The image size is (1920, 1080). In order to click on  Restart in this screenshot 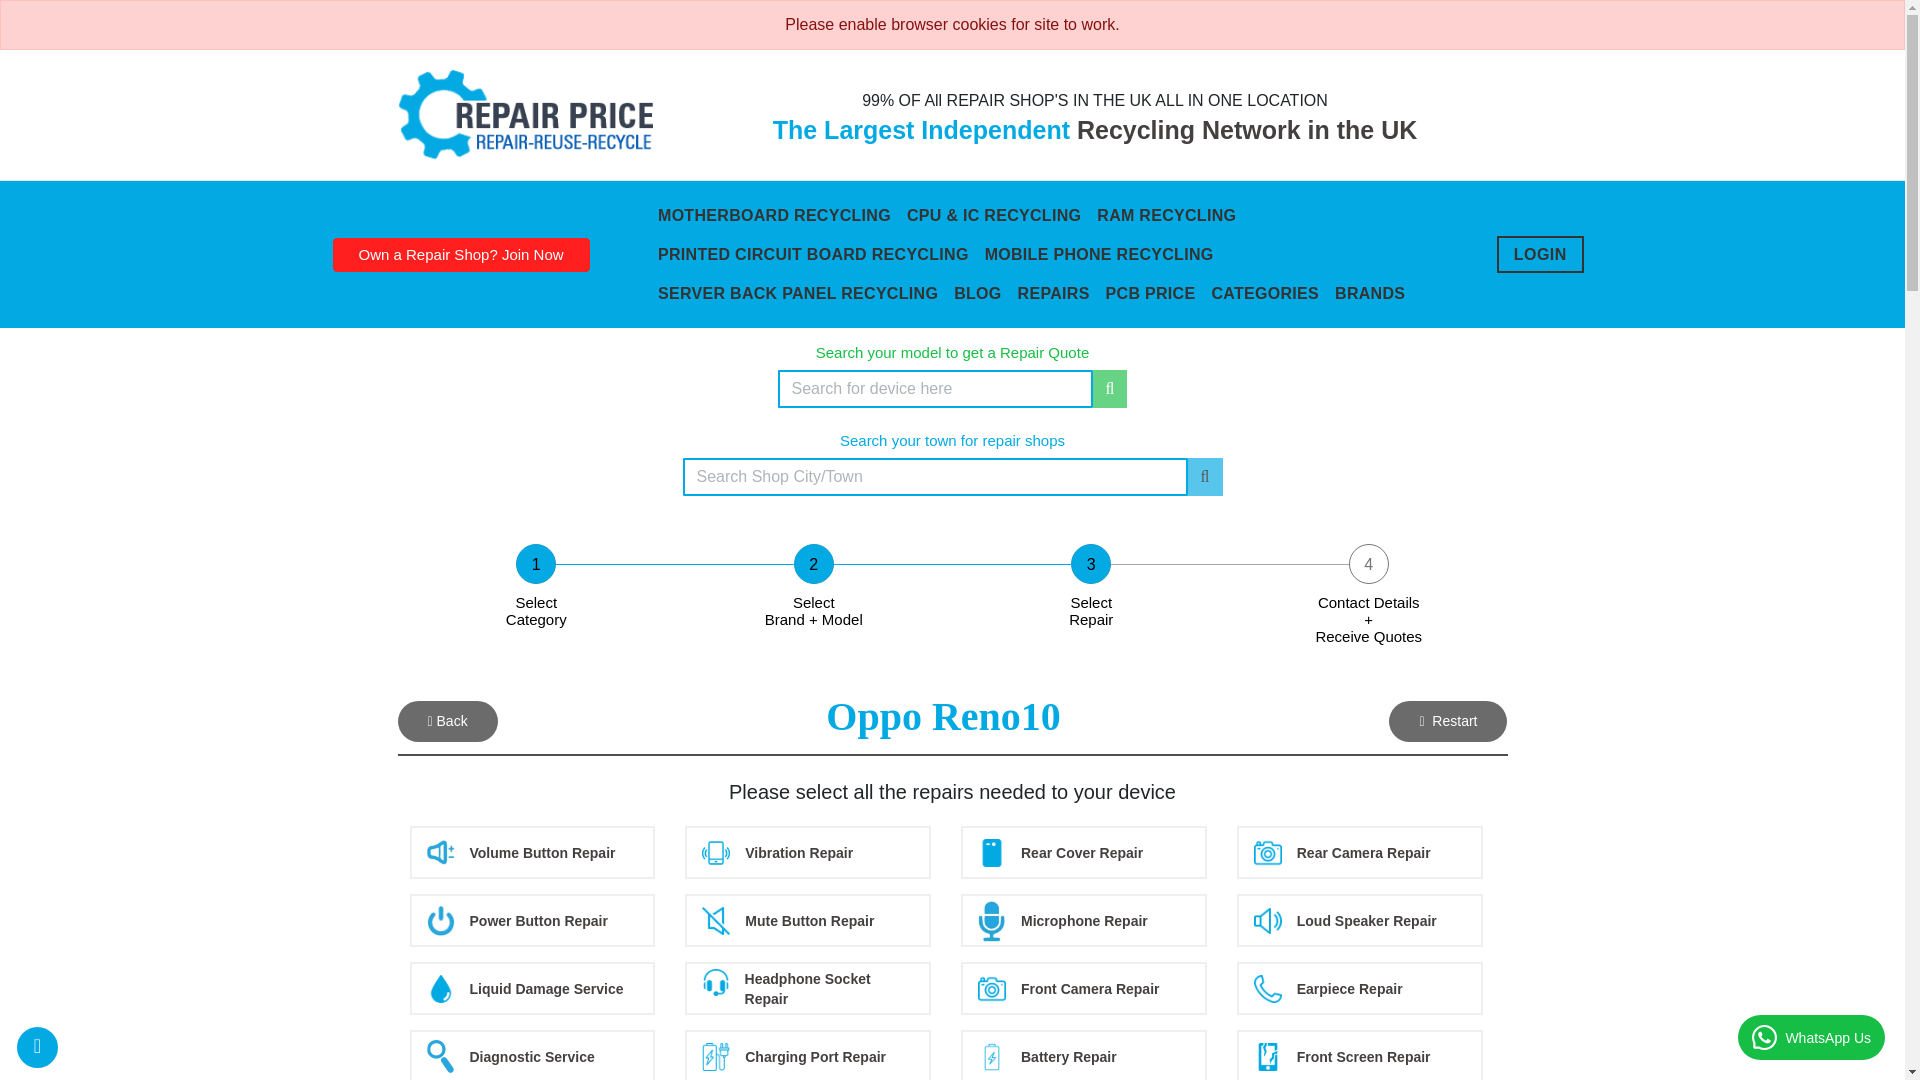, I will do `click(1448, 720)`.